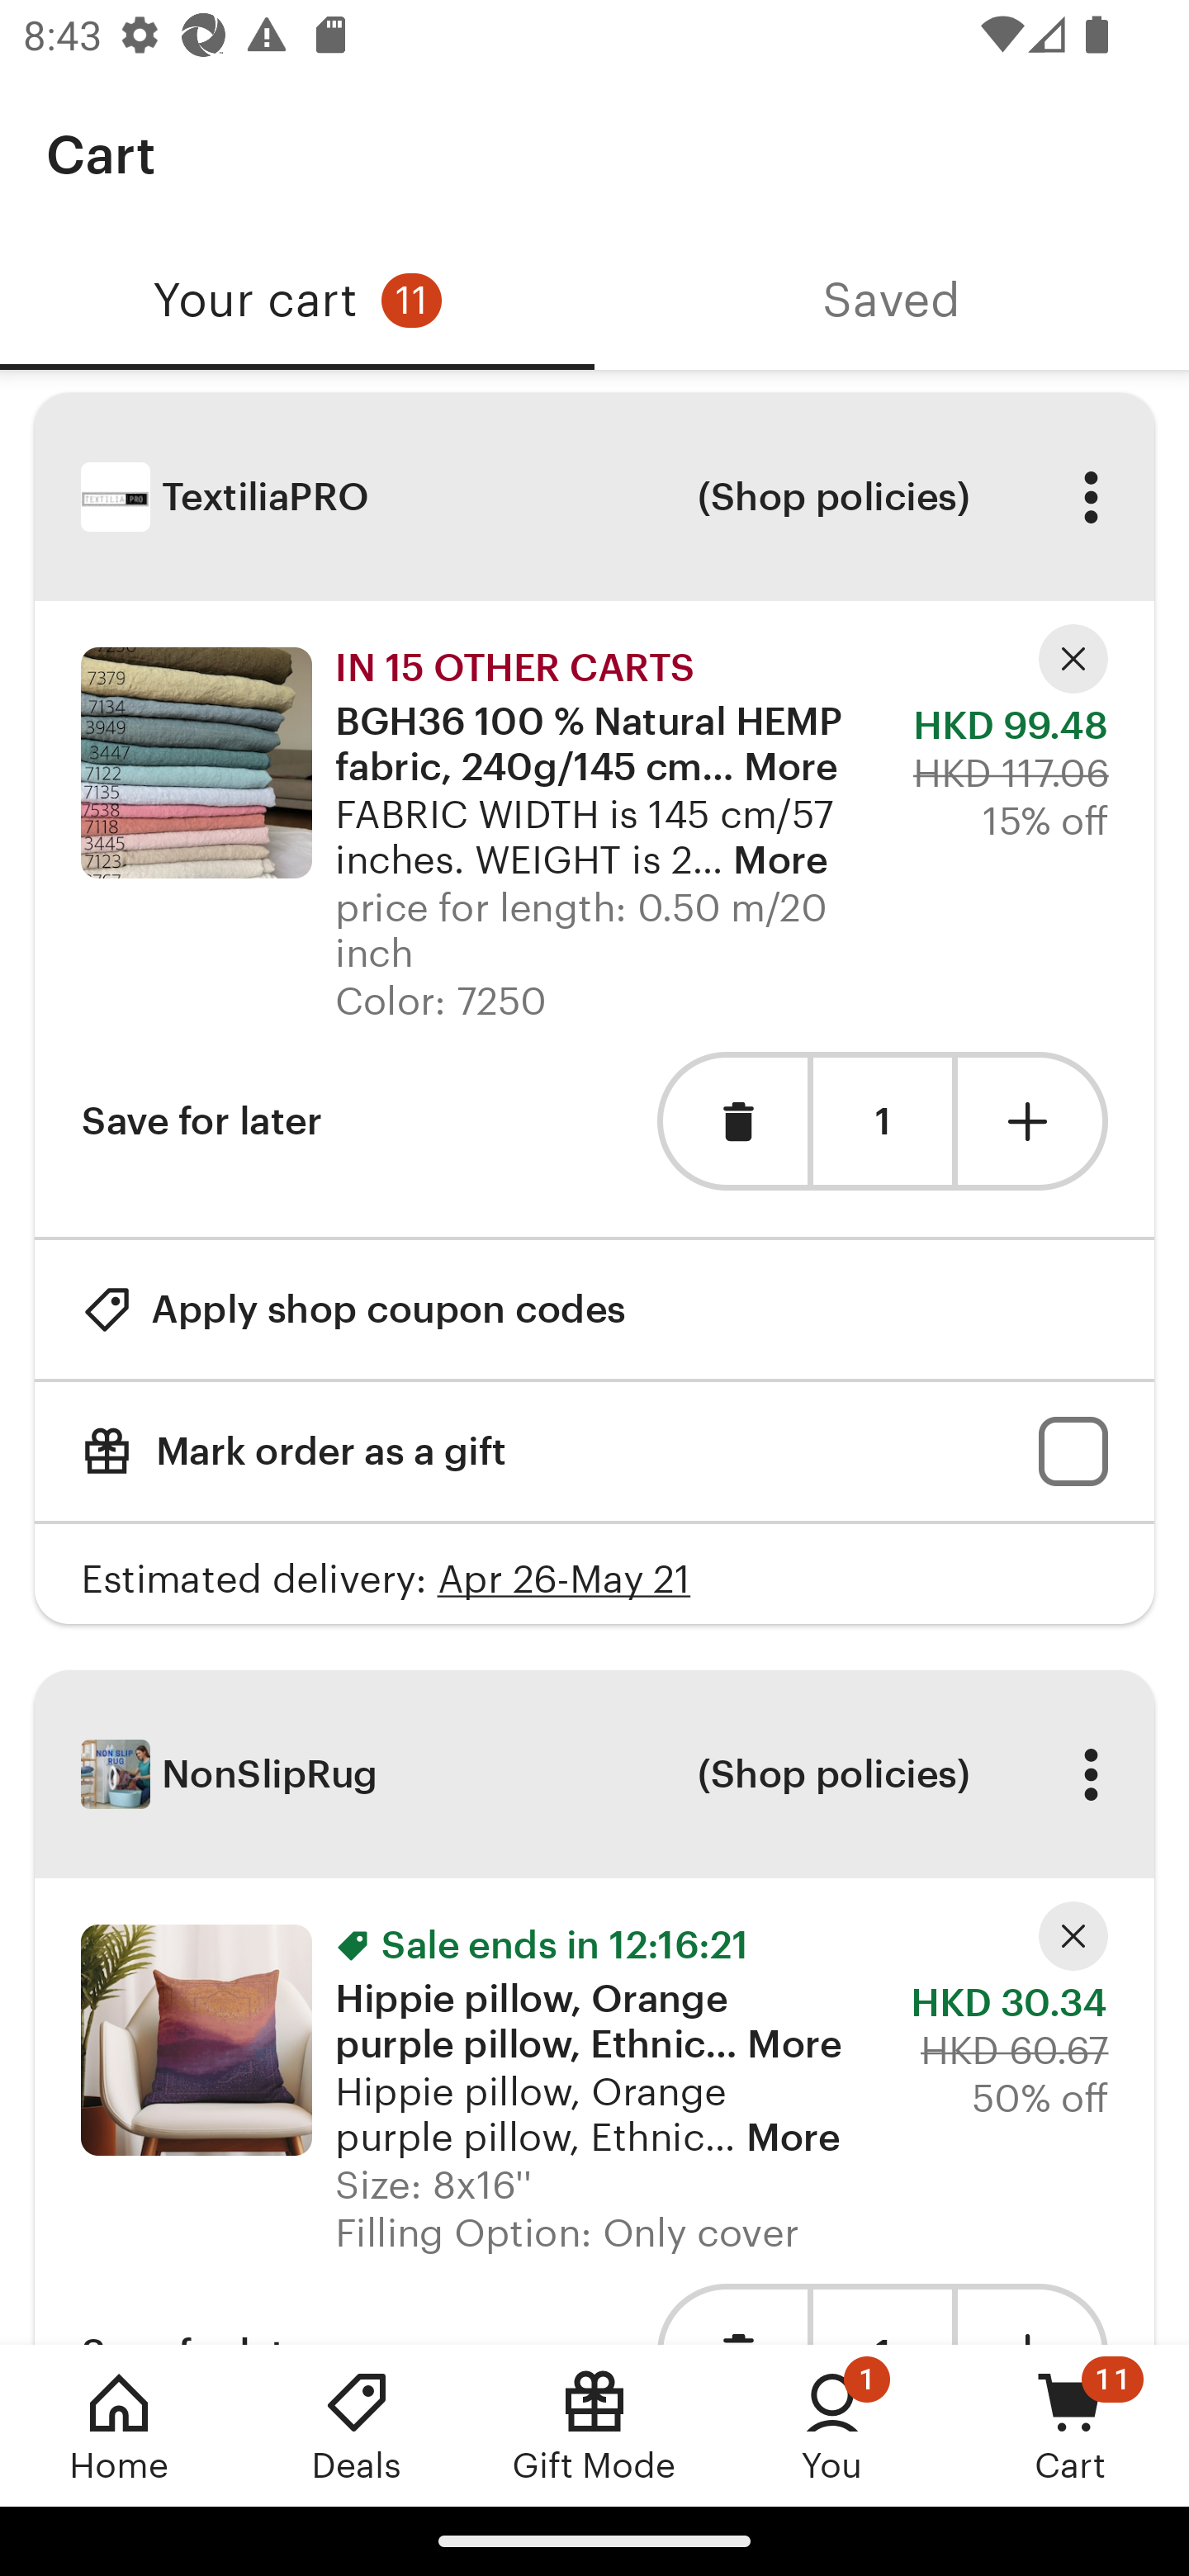  What do you see at coordinates (882, 1121) in the screenshot?
I see `1` at bounding box center [882, 1121].